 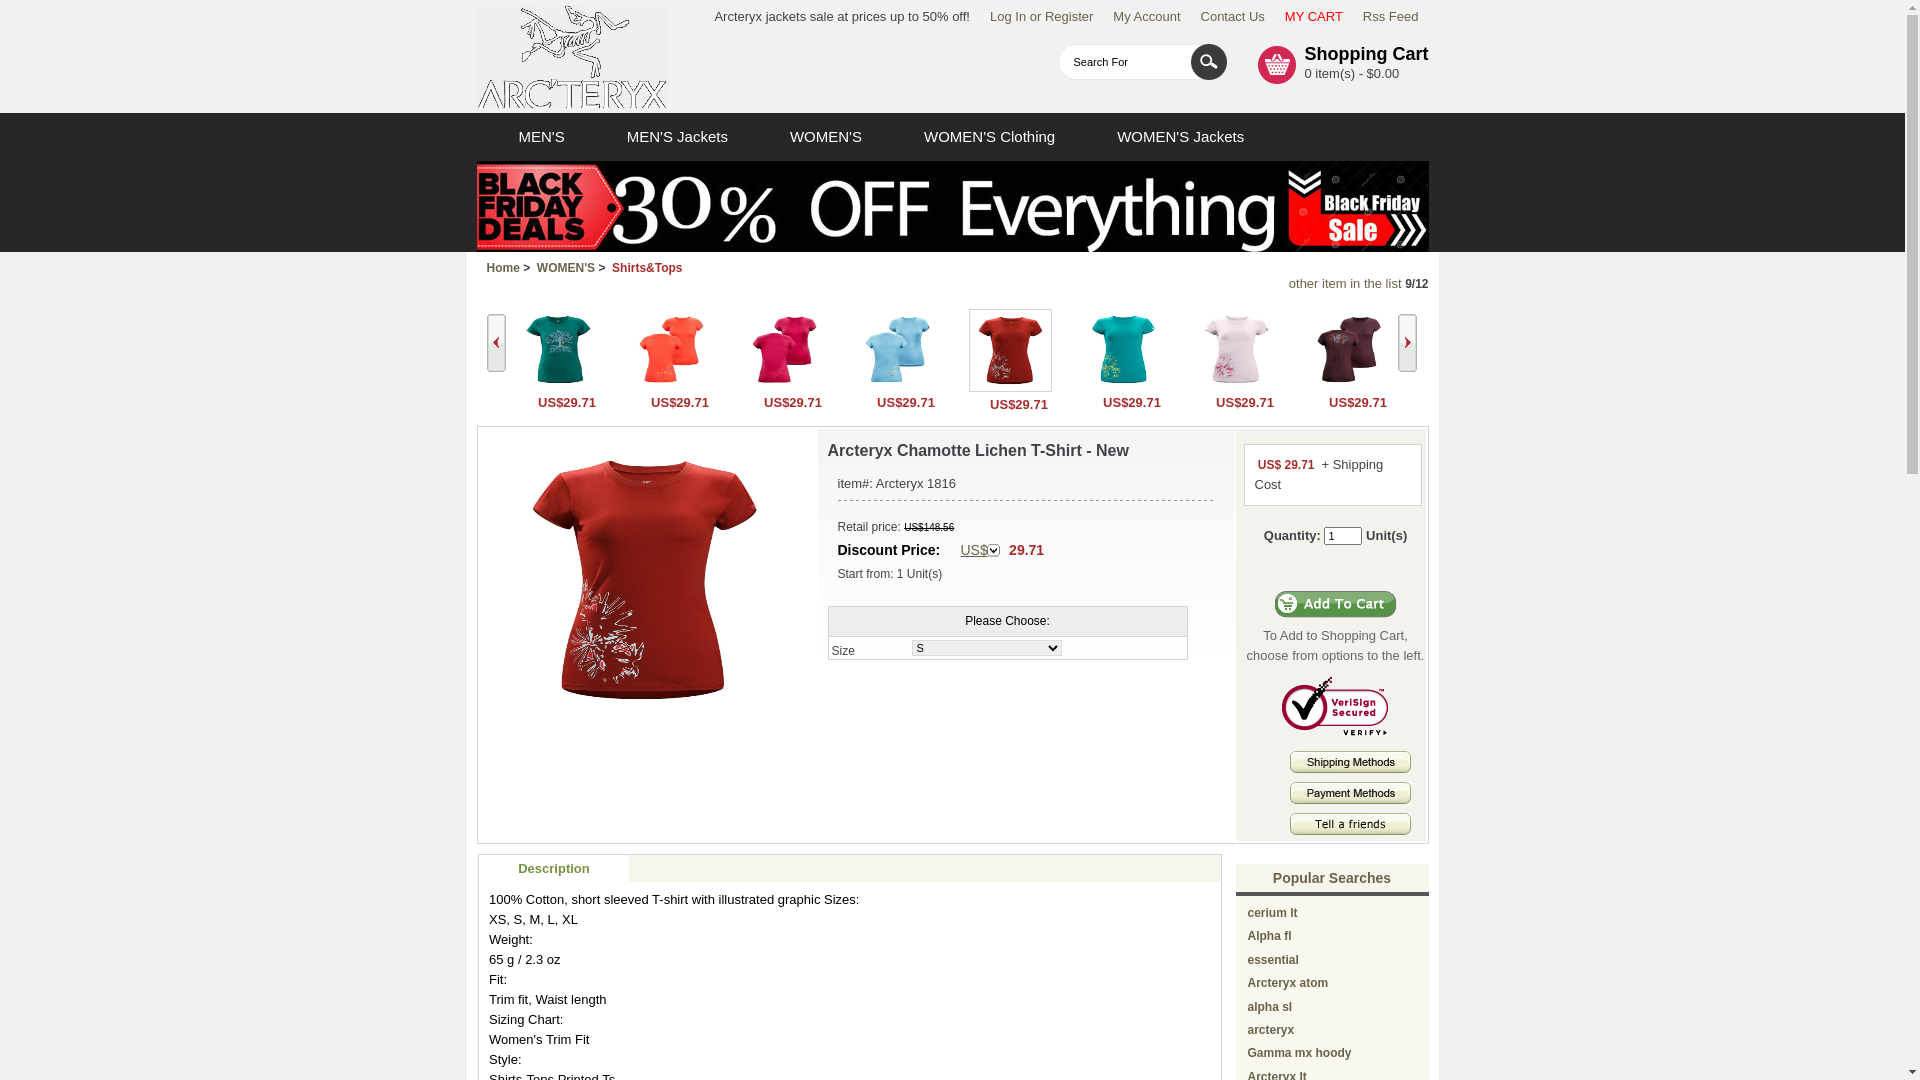 I want to click on Arcteryx Chamotte Lichen T-Shirt - New, so click(x=1010, y=350).